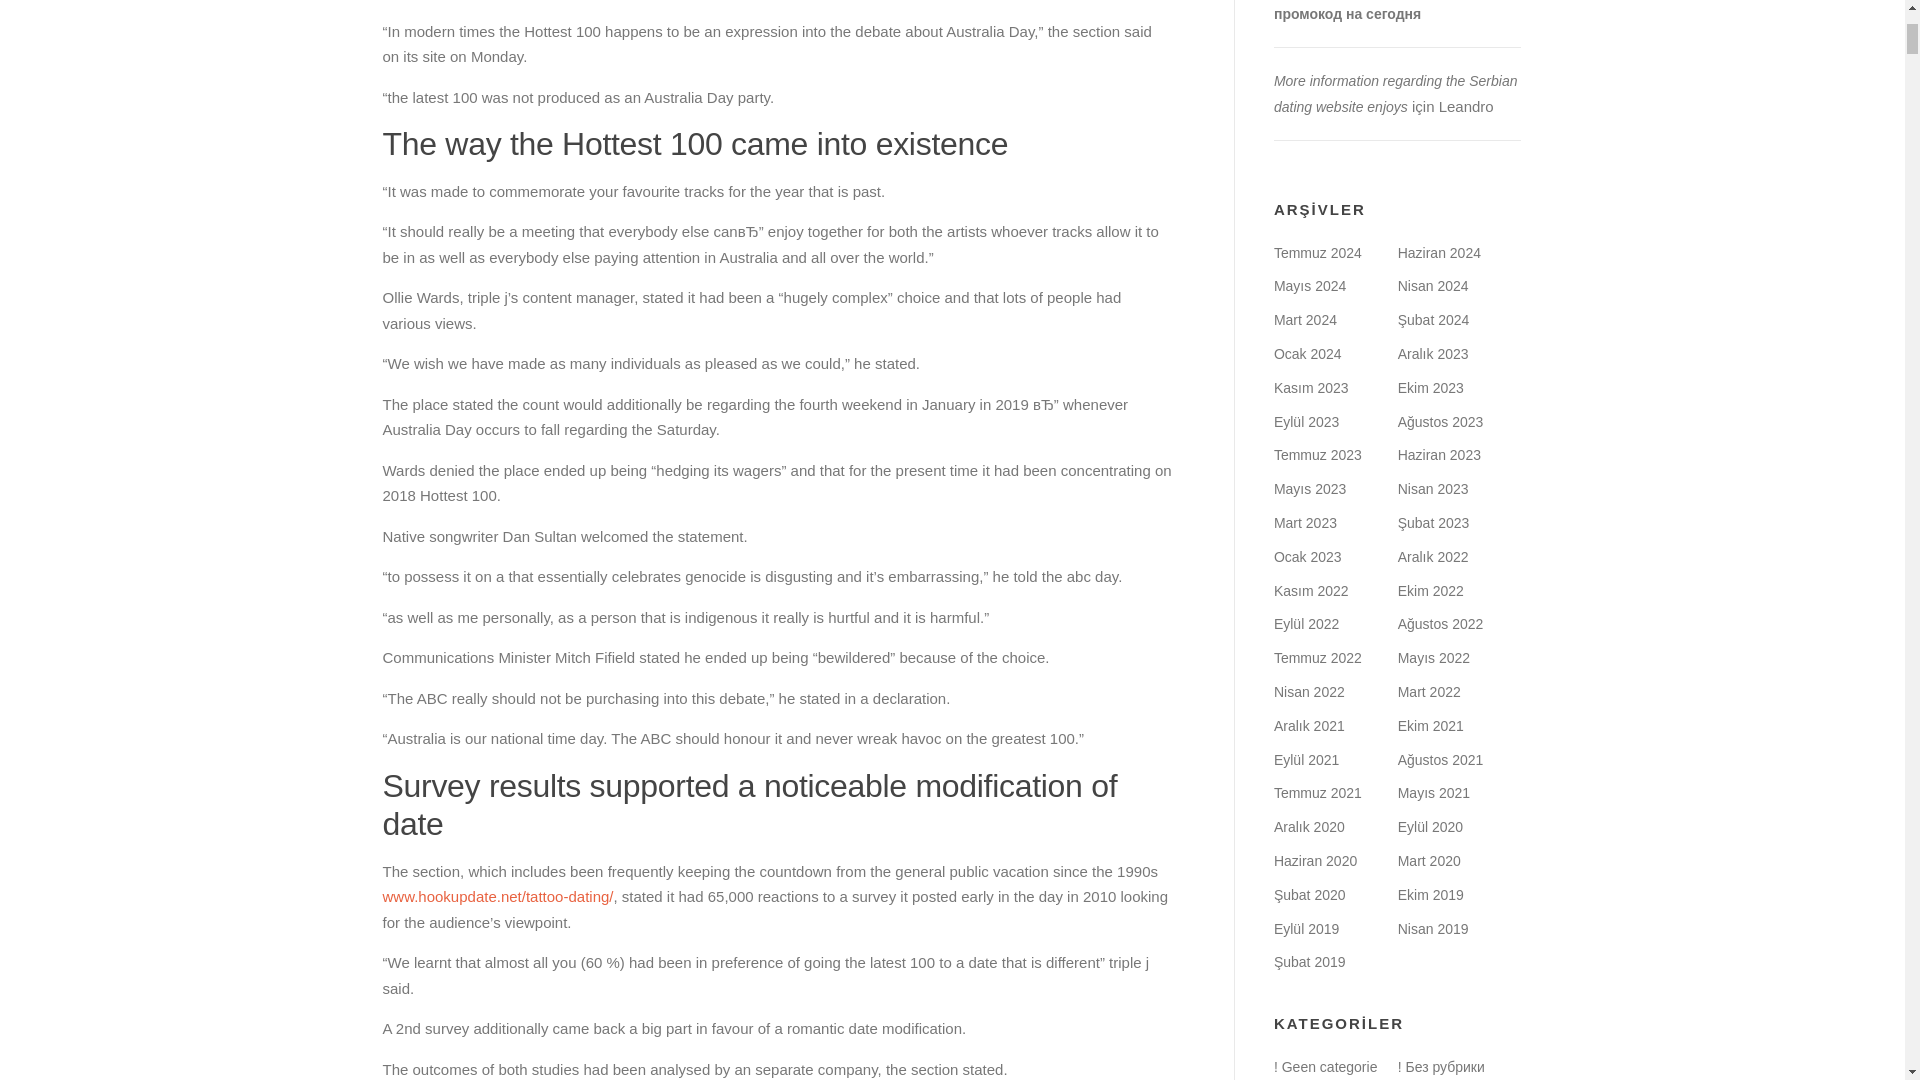 Image resolution: width=1920 pixels, height=1080 pixels. Describe the element at coordinates (1430, 388) in the screenshot. I see `Ekim 2023` at that location.